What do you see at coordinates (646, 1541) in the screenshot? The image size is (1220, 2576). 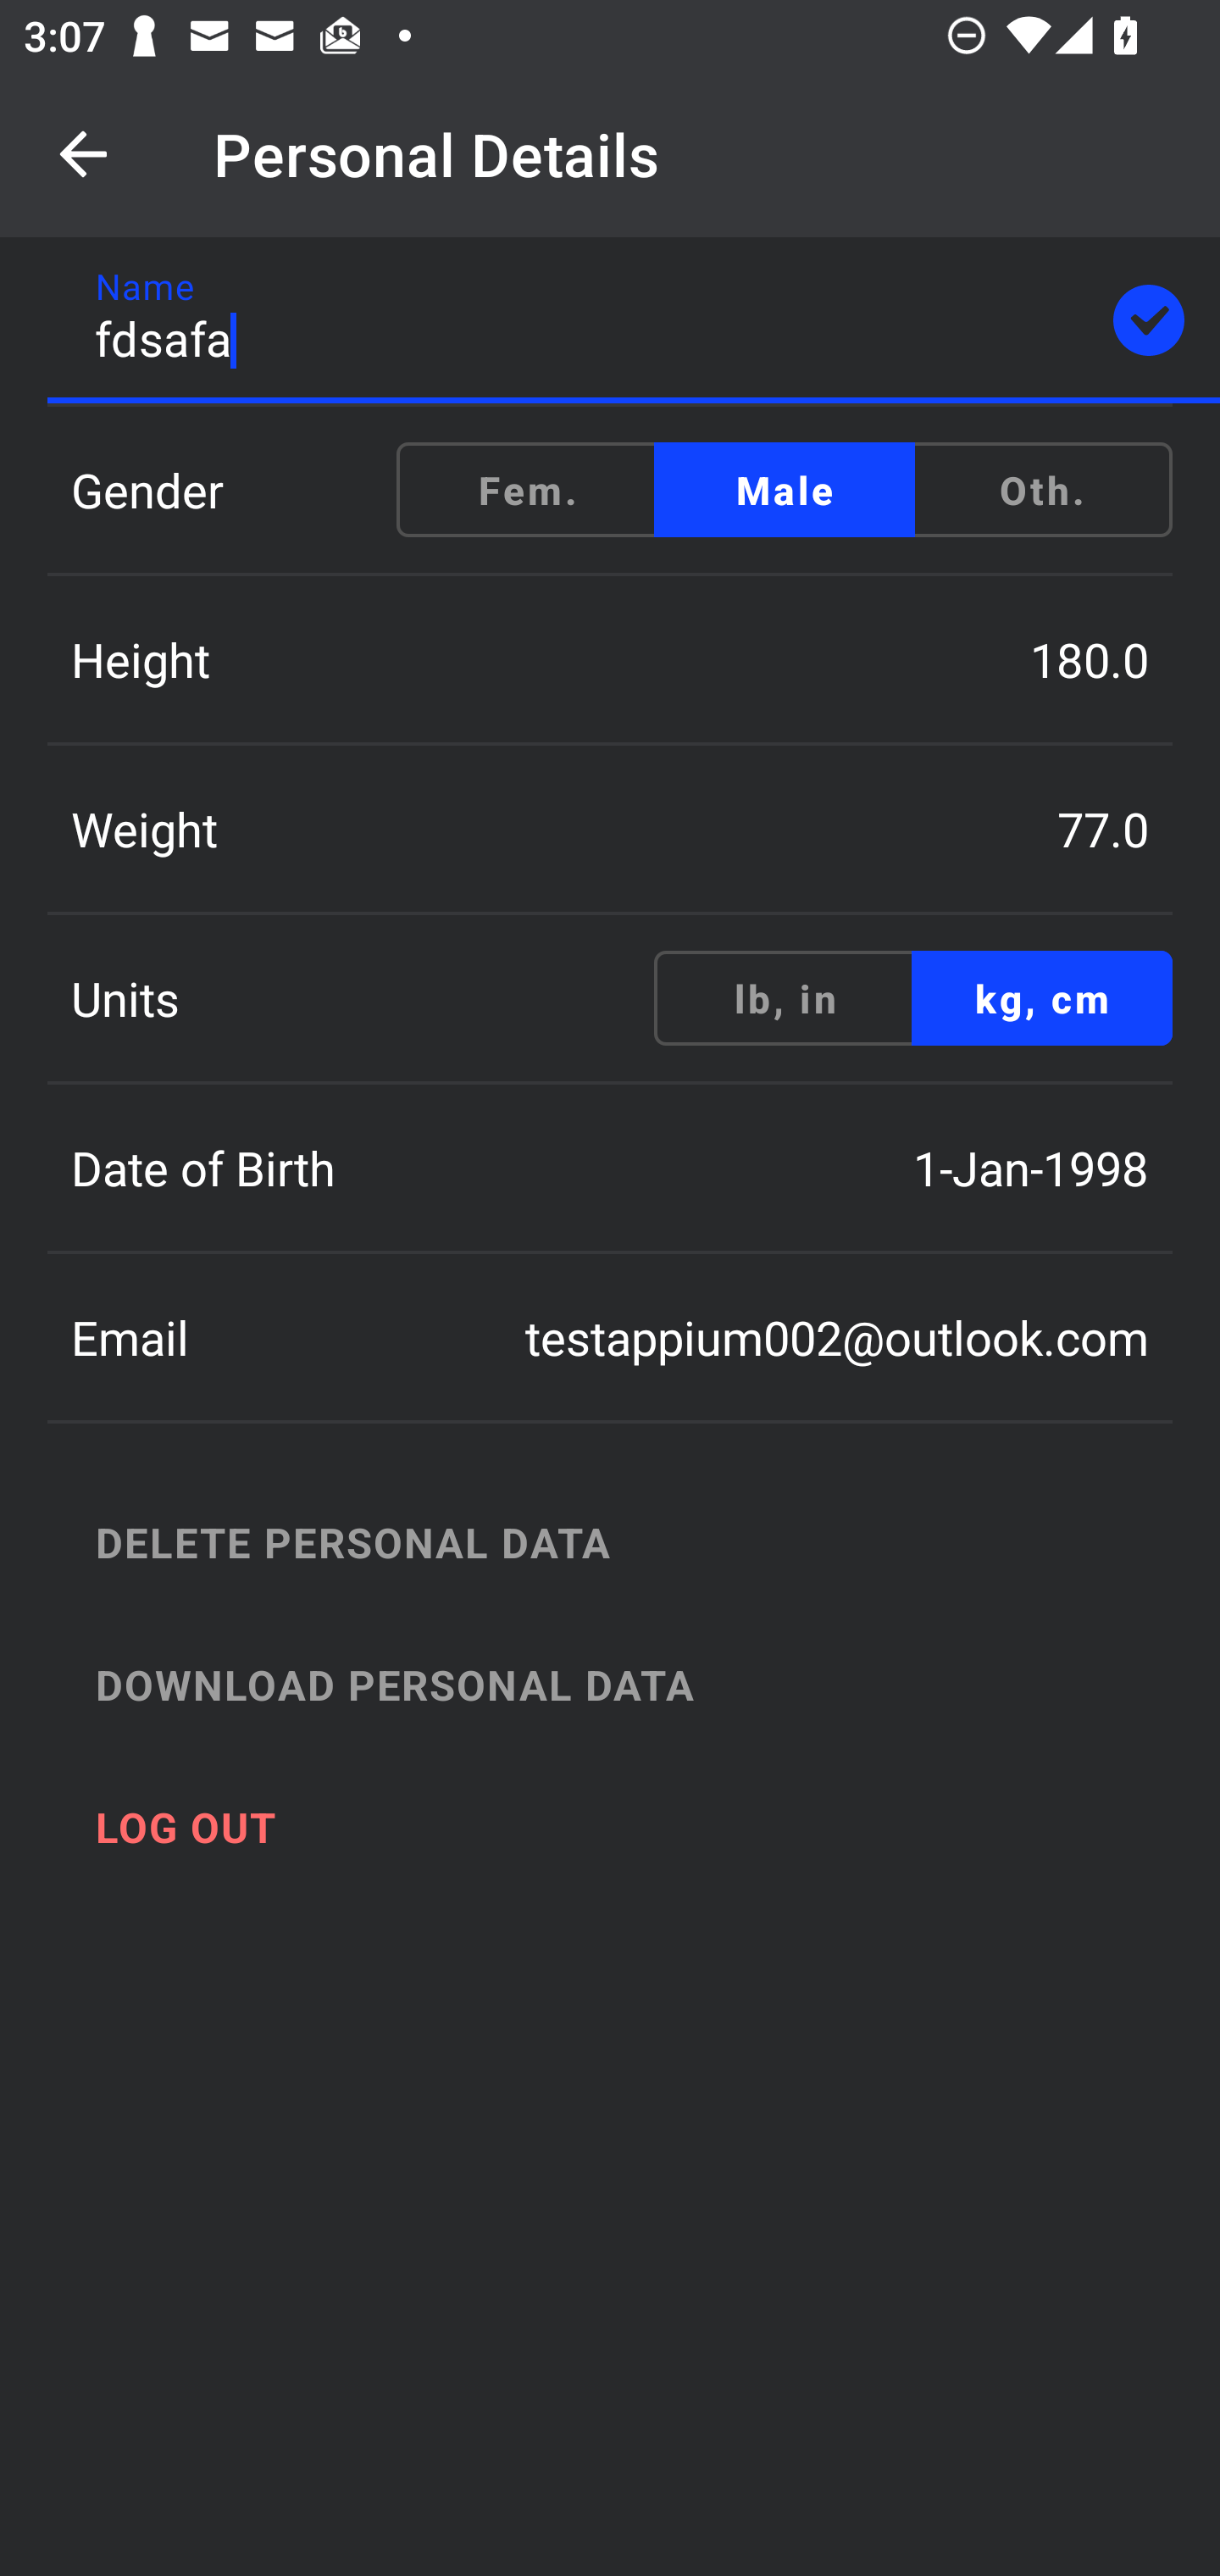 I see `DELETE PERSONAL DATA` at bounding box center [646, 1541].